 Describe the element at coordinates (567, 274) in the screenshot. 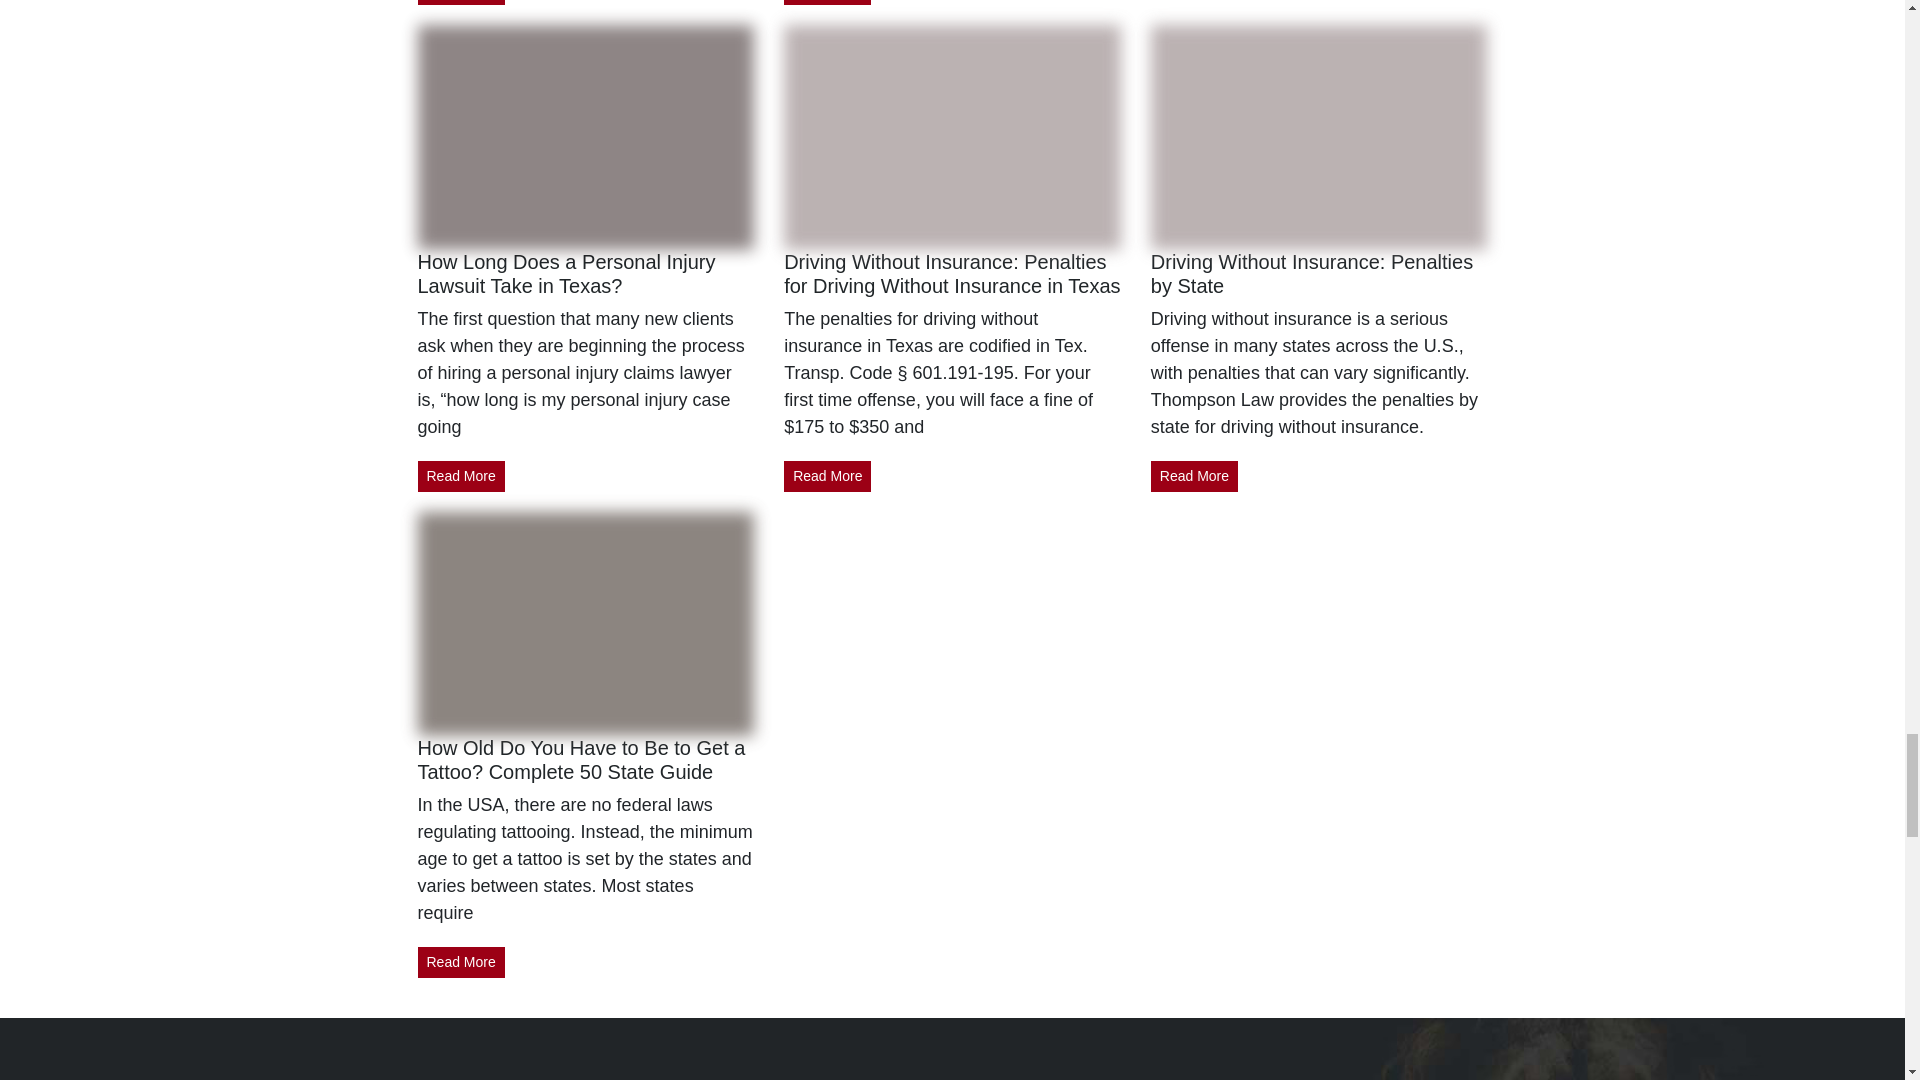

I see `How Long Does a Personal Injury Lawsuit Take in Texas?` at that location.